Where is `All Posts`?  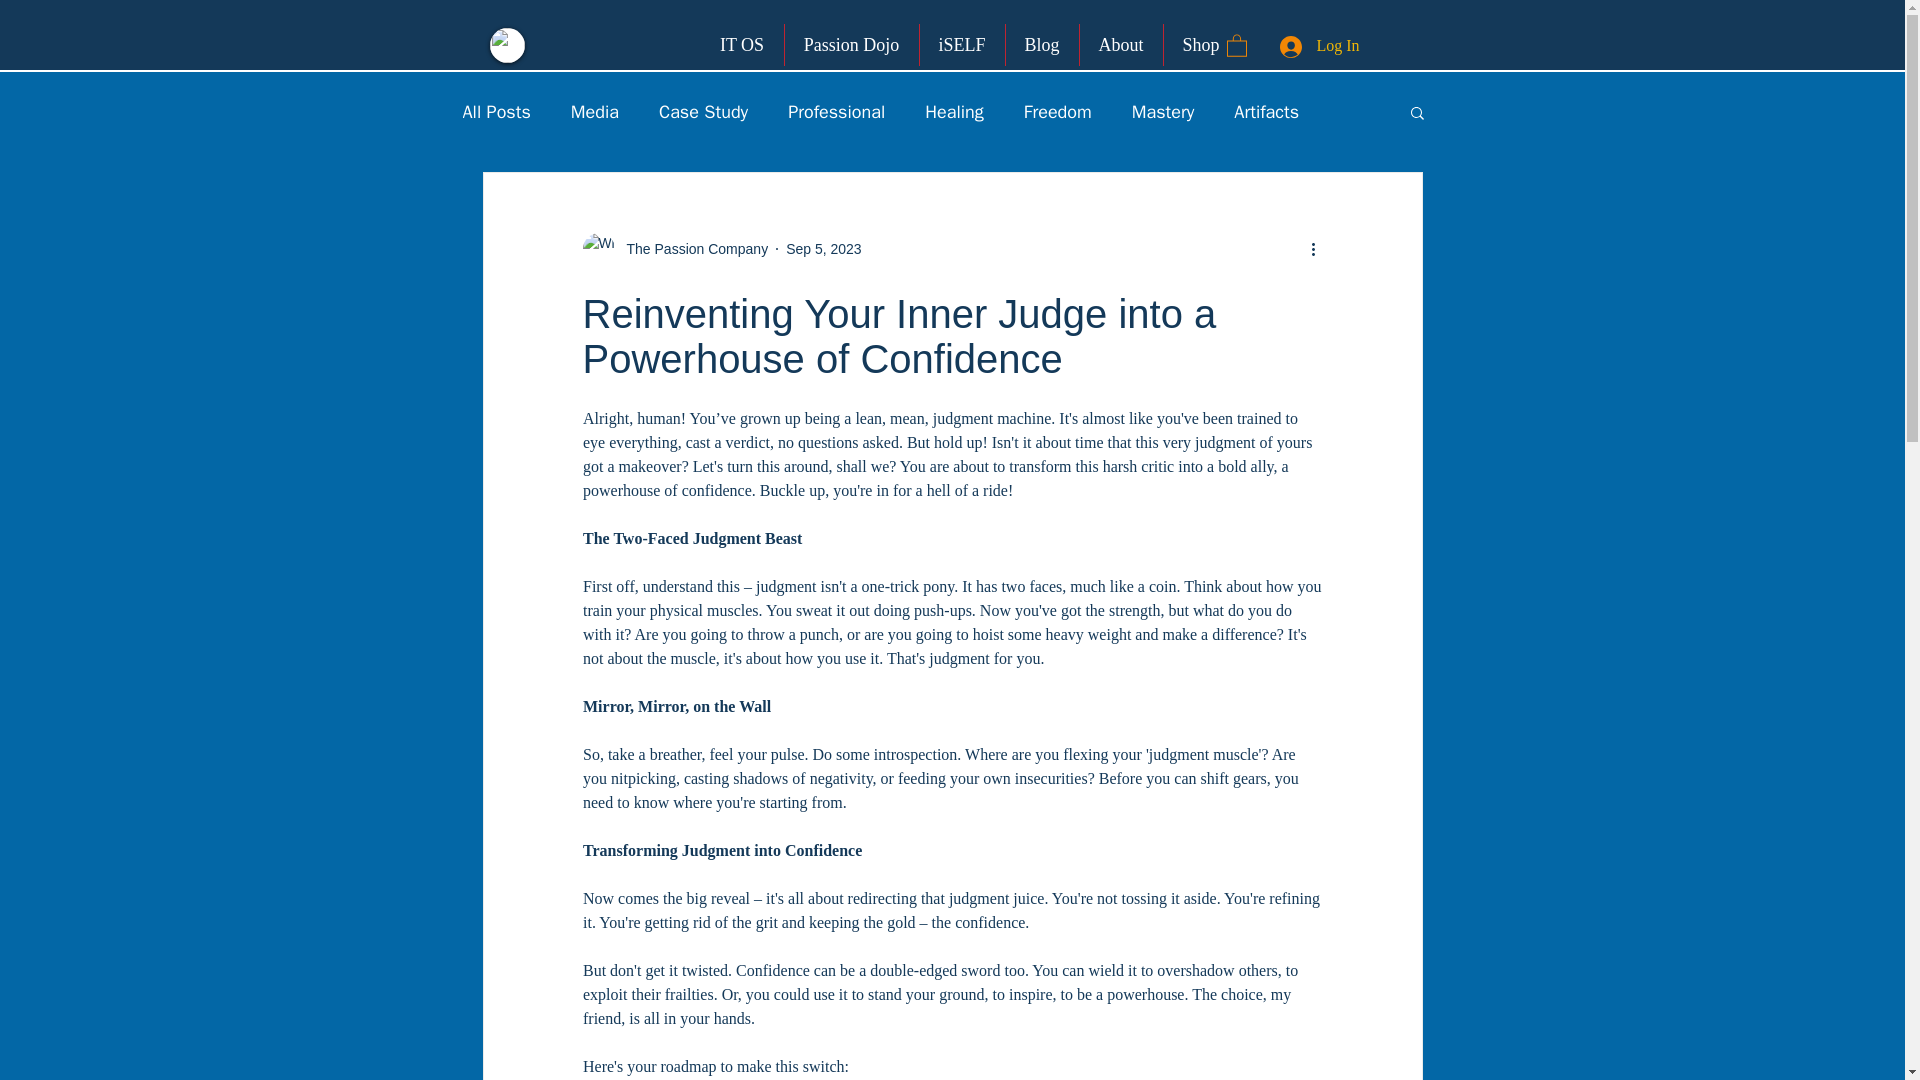
All Posts is located at coordinates (496, 112).